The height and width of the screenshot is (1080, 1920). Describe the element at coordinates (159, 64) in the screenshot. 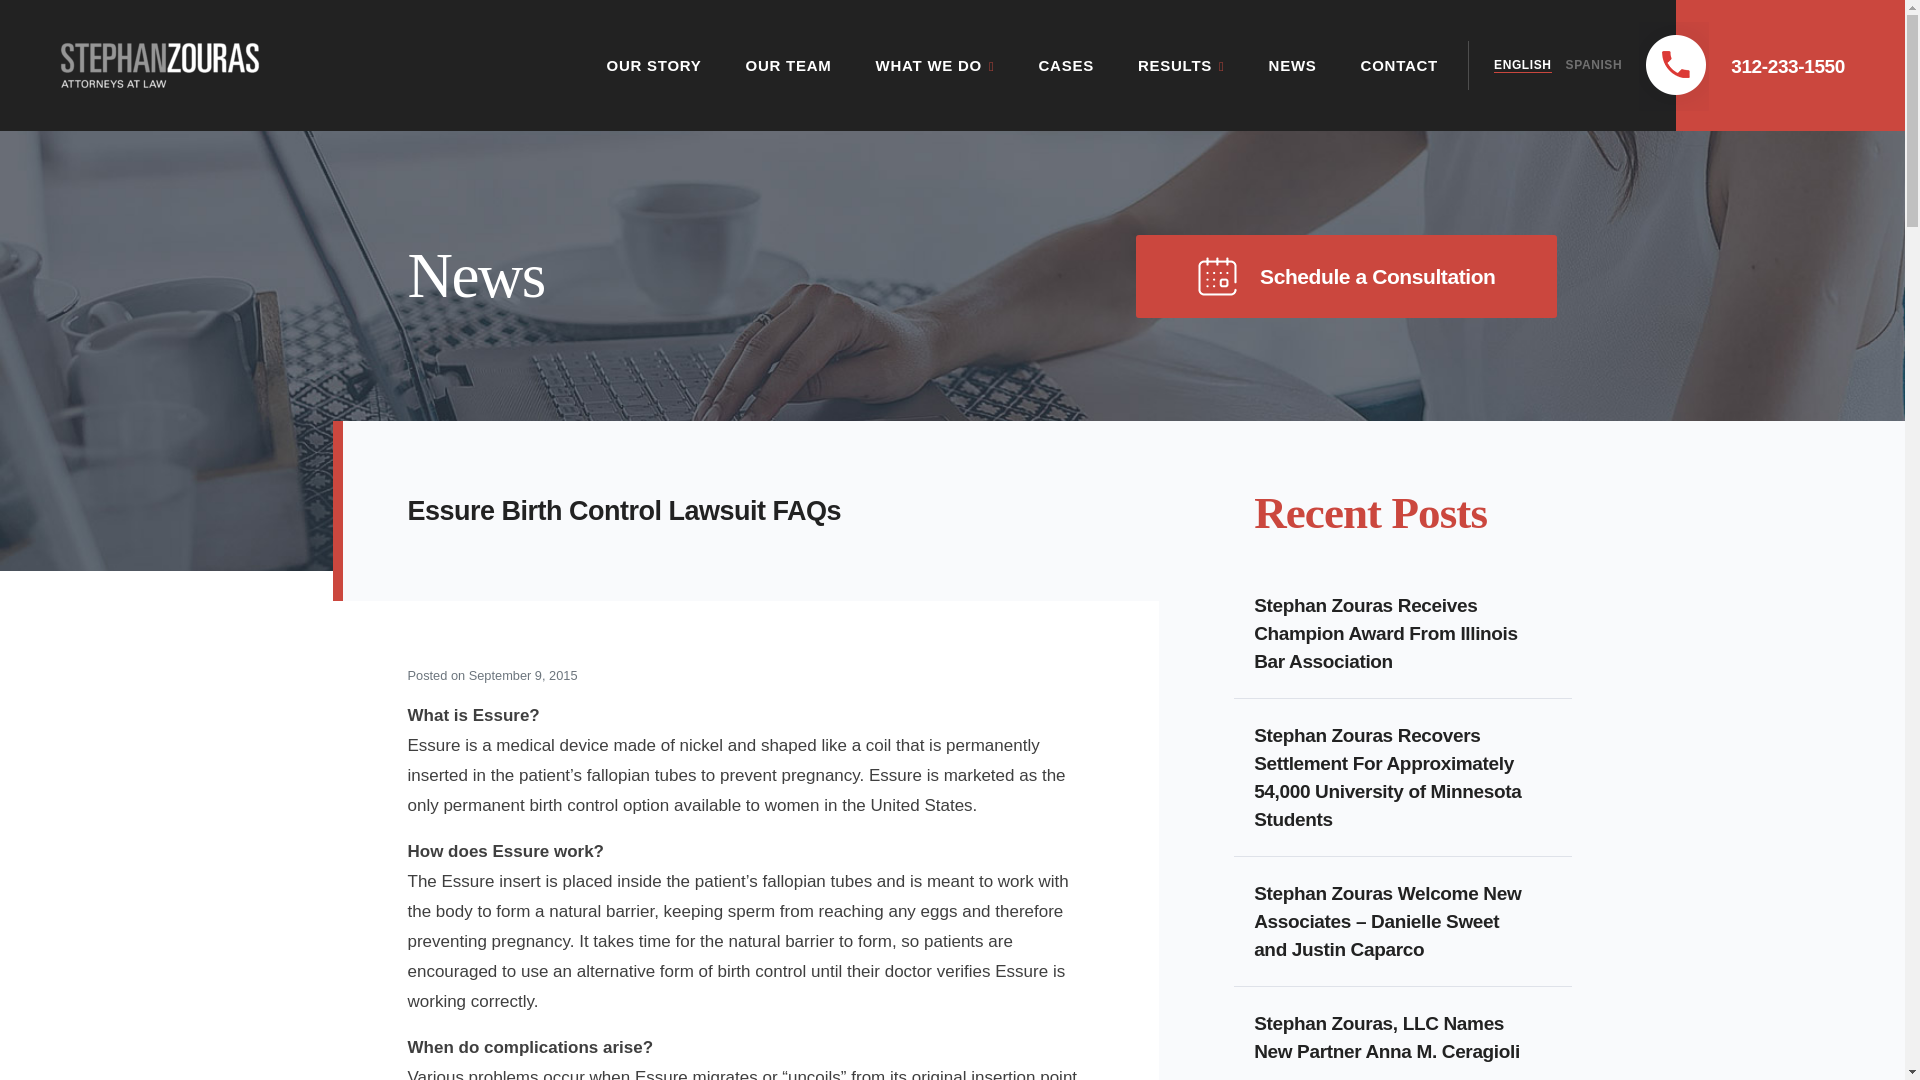

I see `Stephan Zouras, LLC` at that location.